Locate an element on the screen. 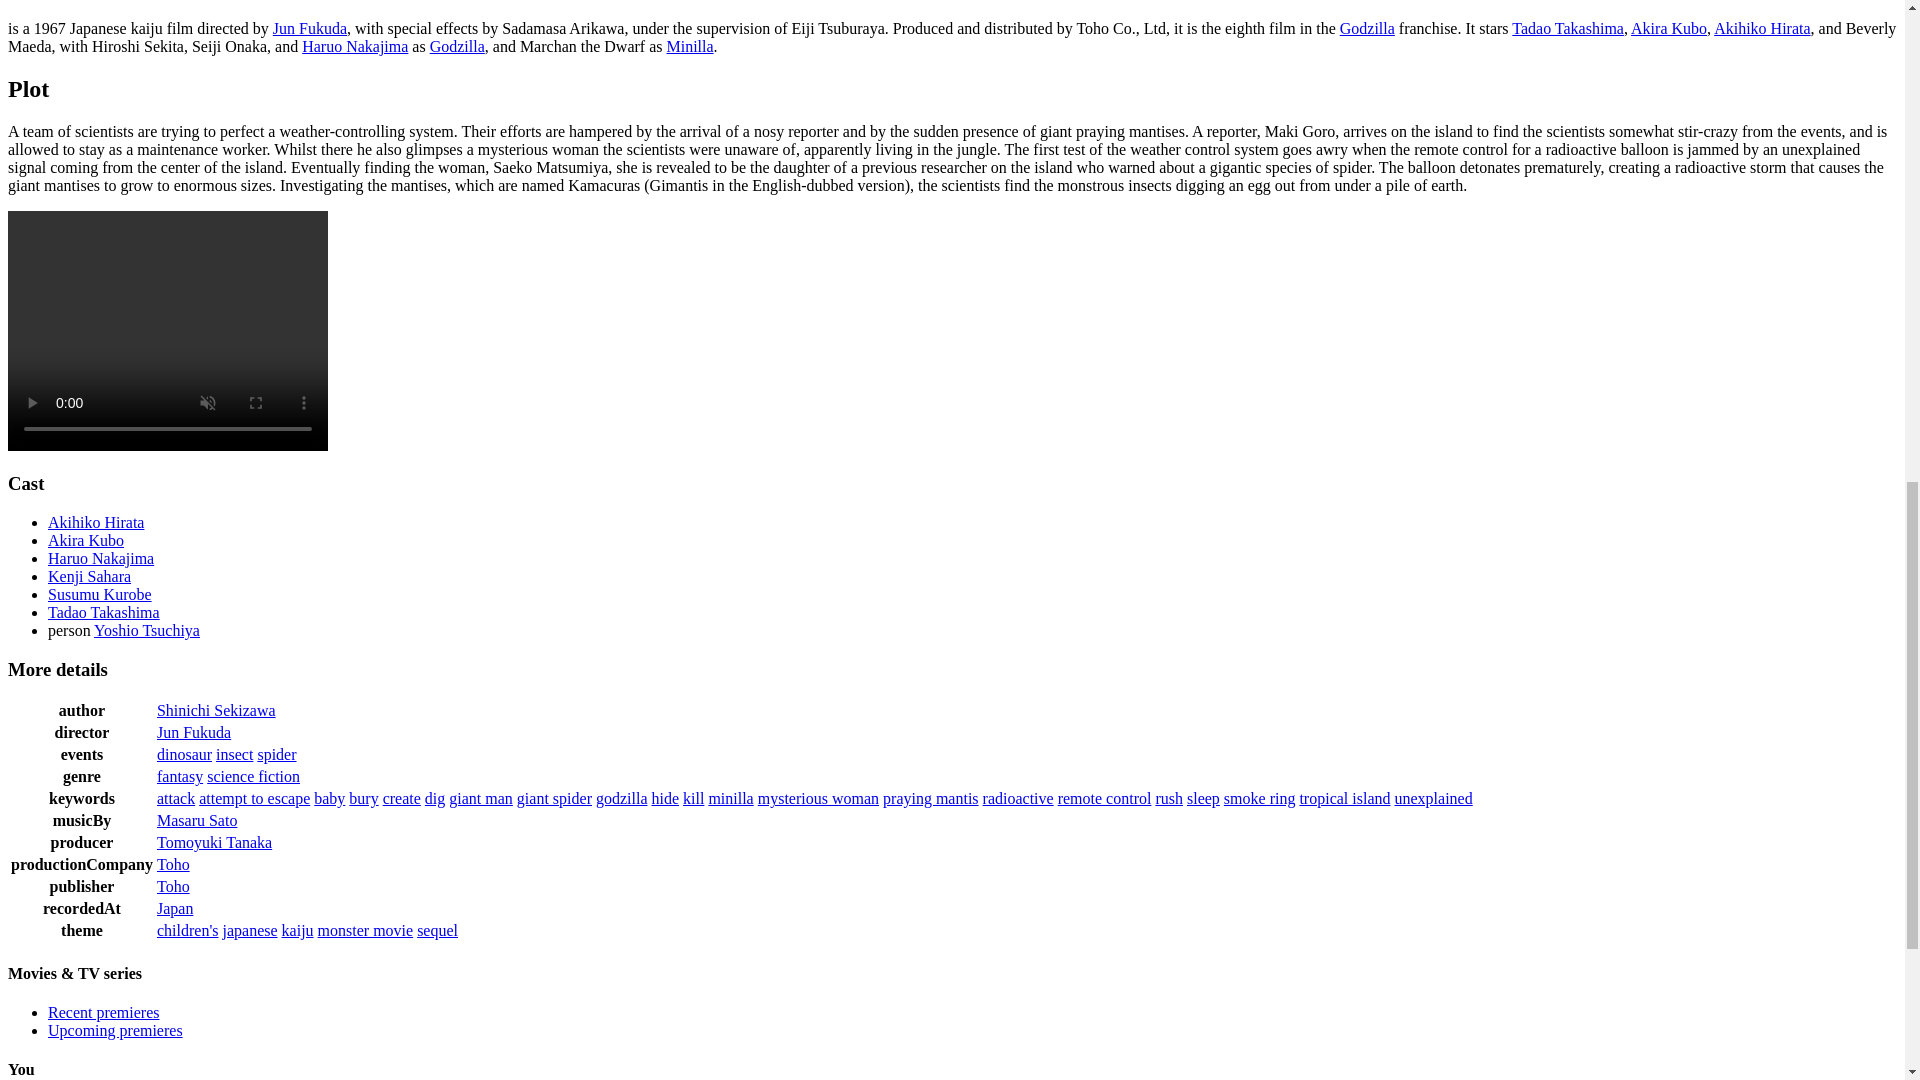 The image size is (1920, 1080). dinosaur is located at coordinates (184, 754).